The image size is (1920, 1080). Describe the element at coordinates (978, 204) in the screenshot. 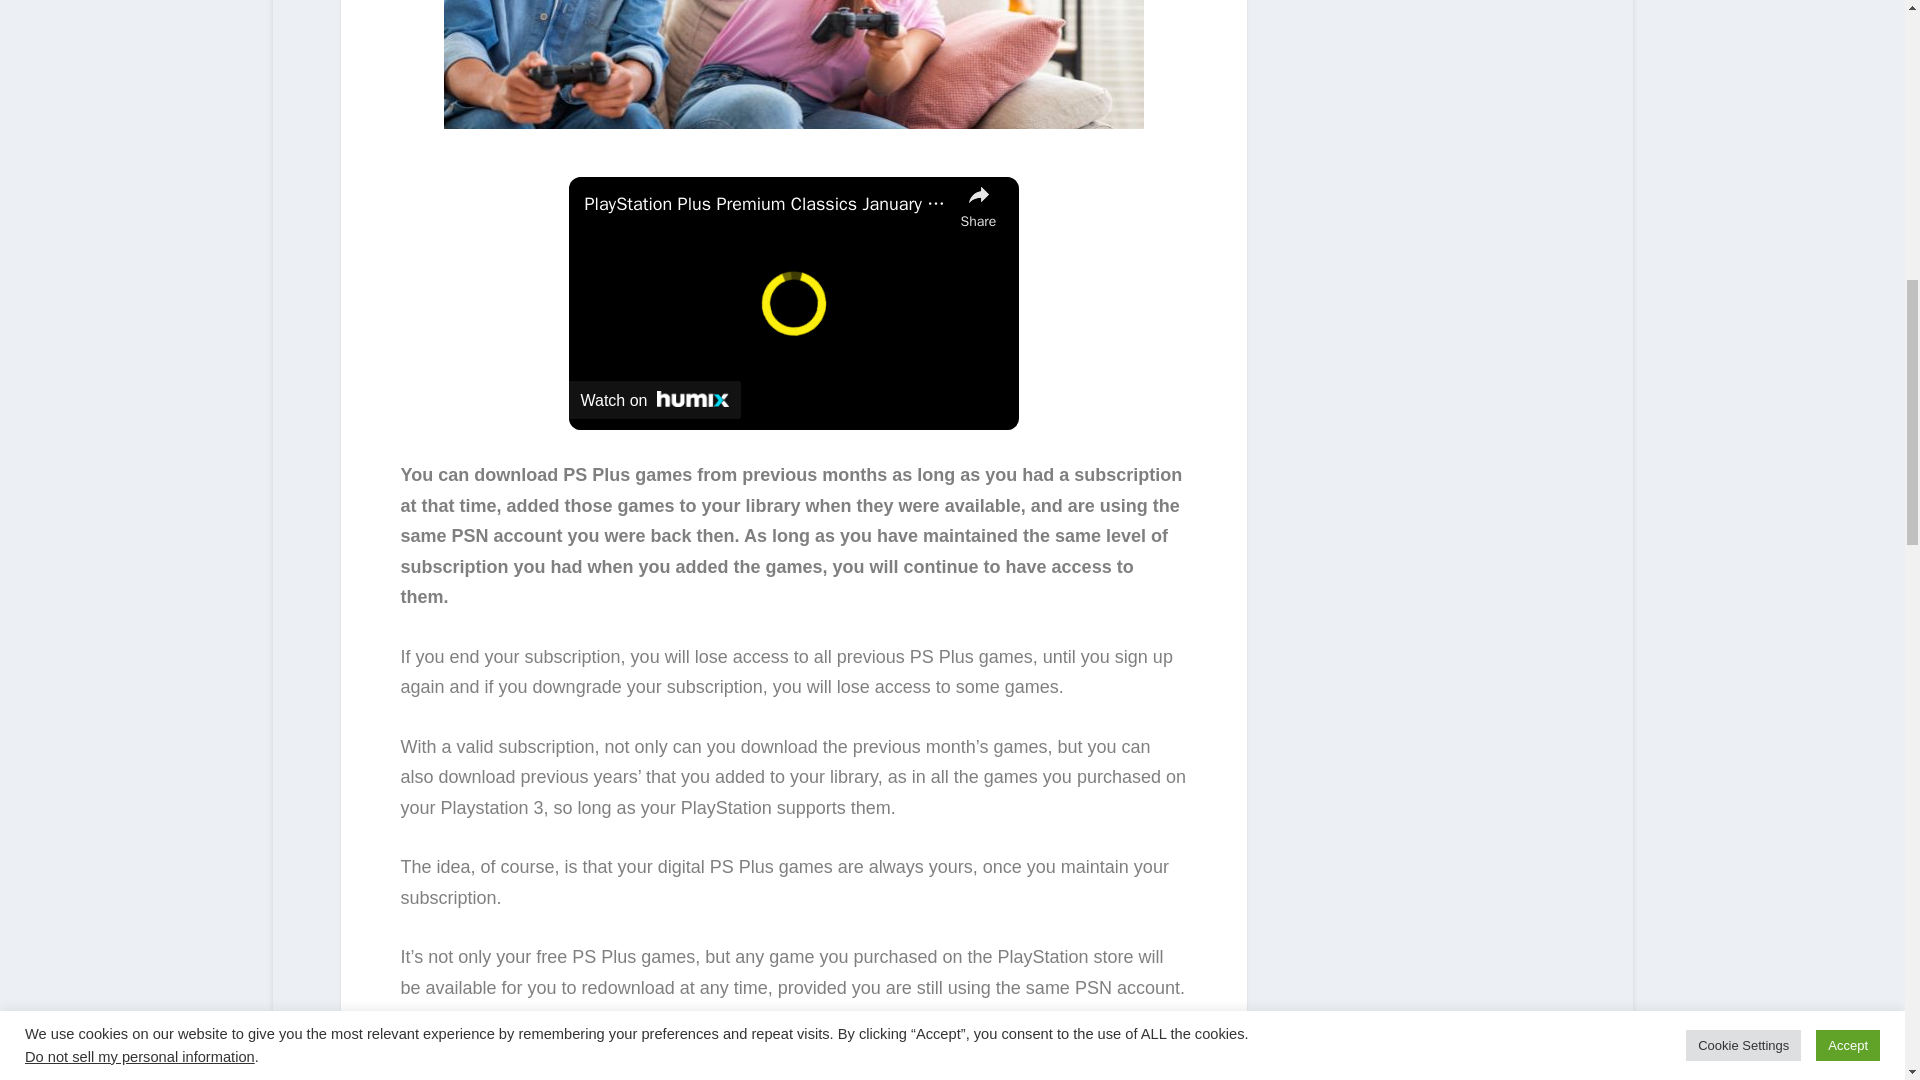

I see `Share` at that location.